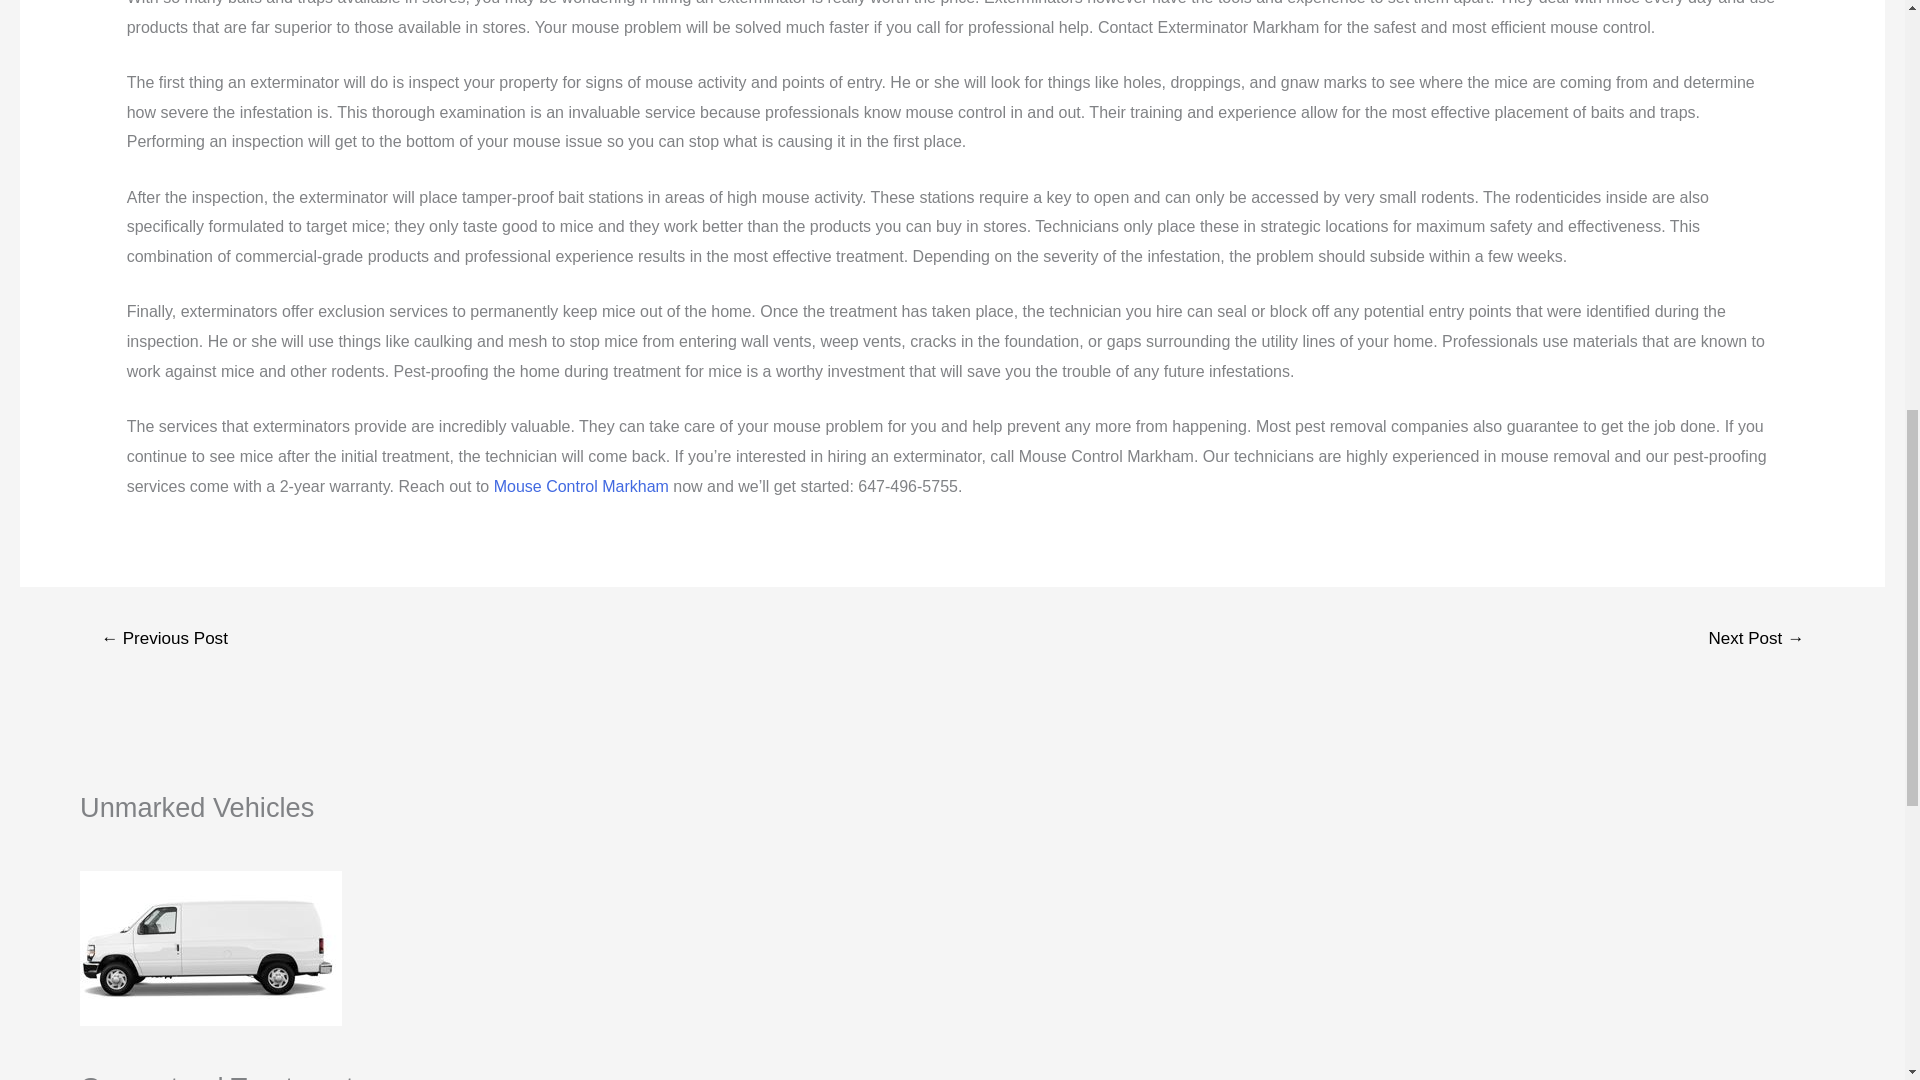 The width and height of the screenshot is (1920, 1080). Describe the element at coordinates (580, 486) in the screenshot. I see `Mouse Control Markham` at that location.